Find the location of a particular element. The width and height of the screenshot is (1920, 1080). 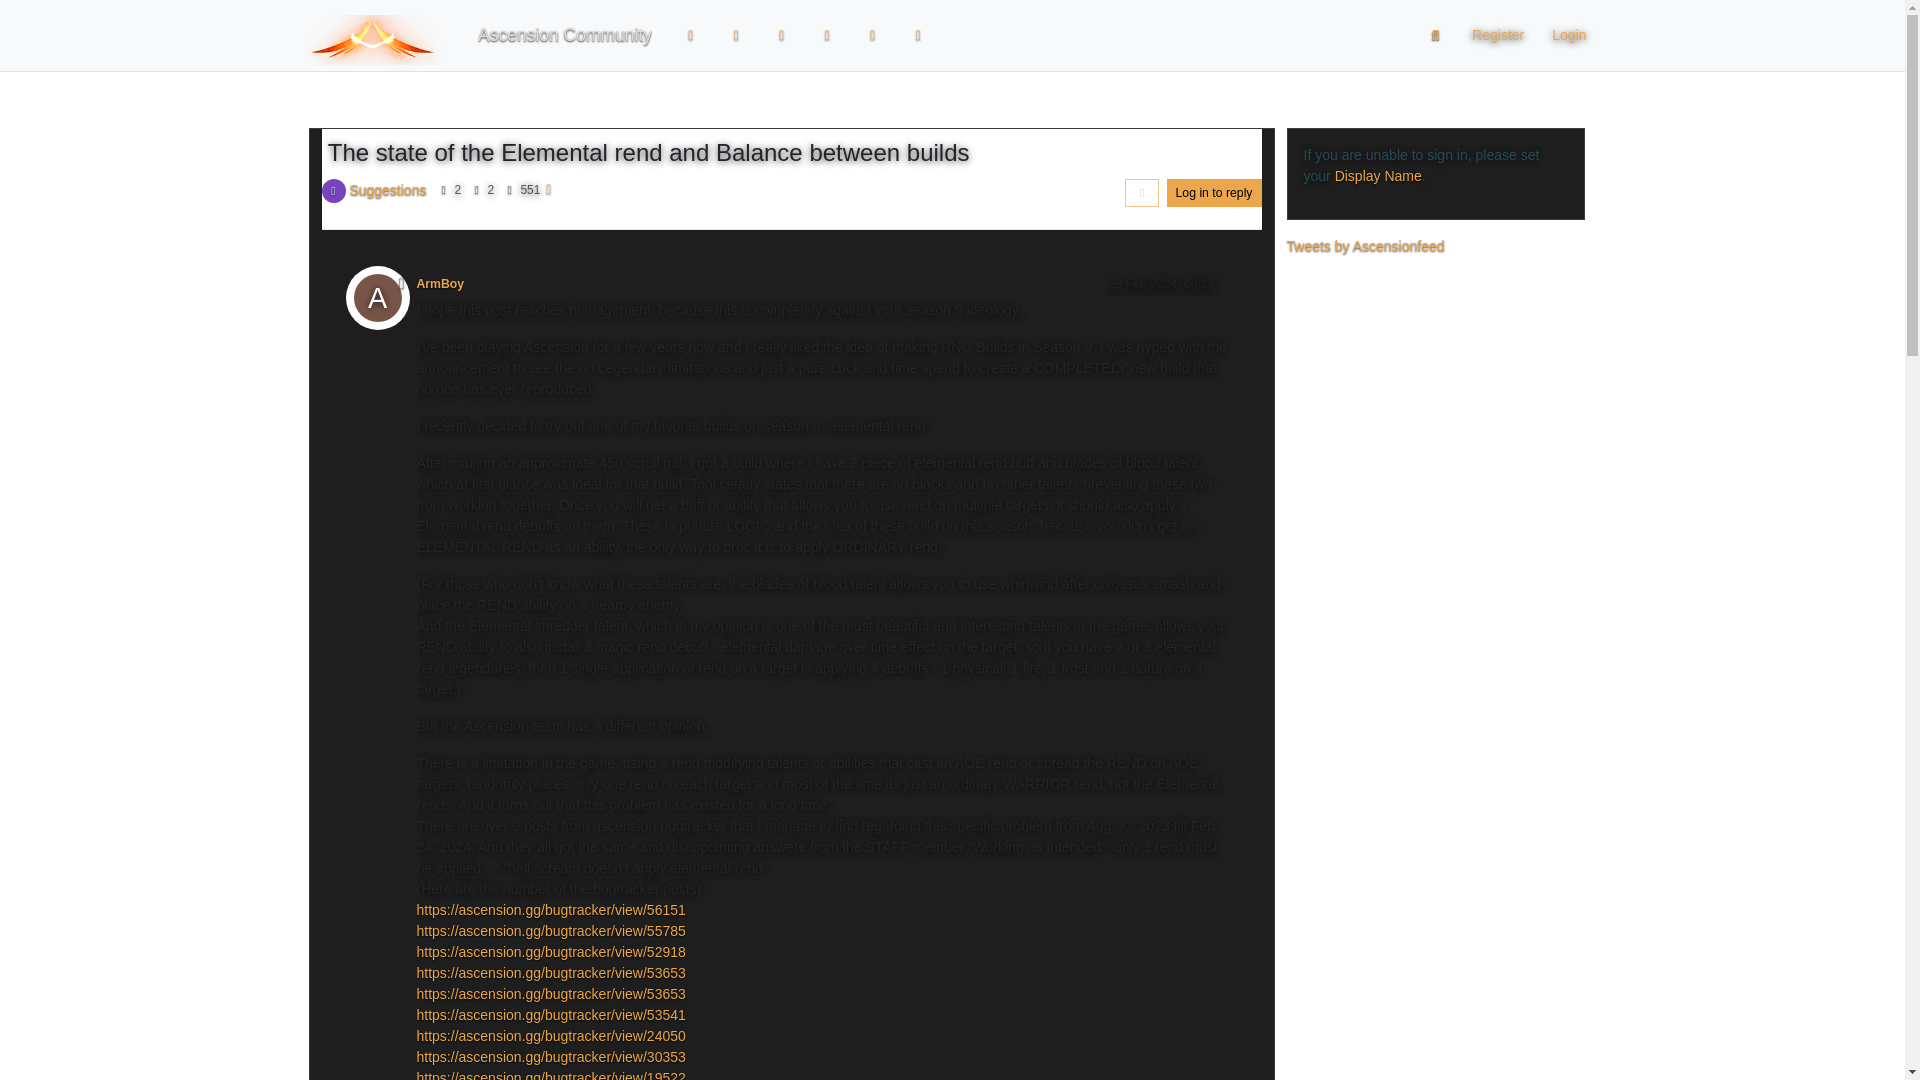

Register is located at coordinates (1497, 36).